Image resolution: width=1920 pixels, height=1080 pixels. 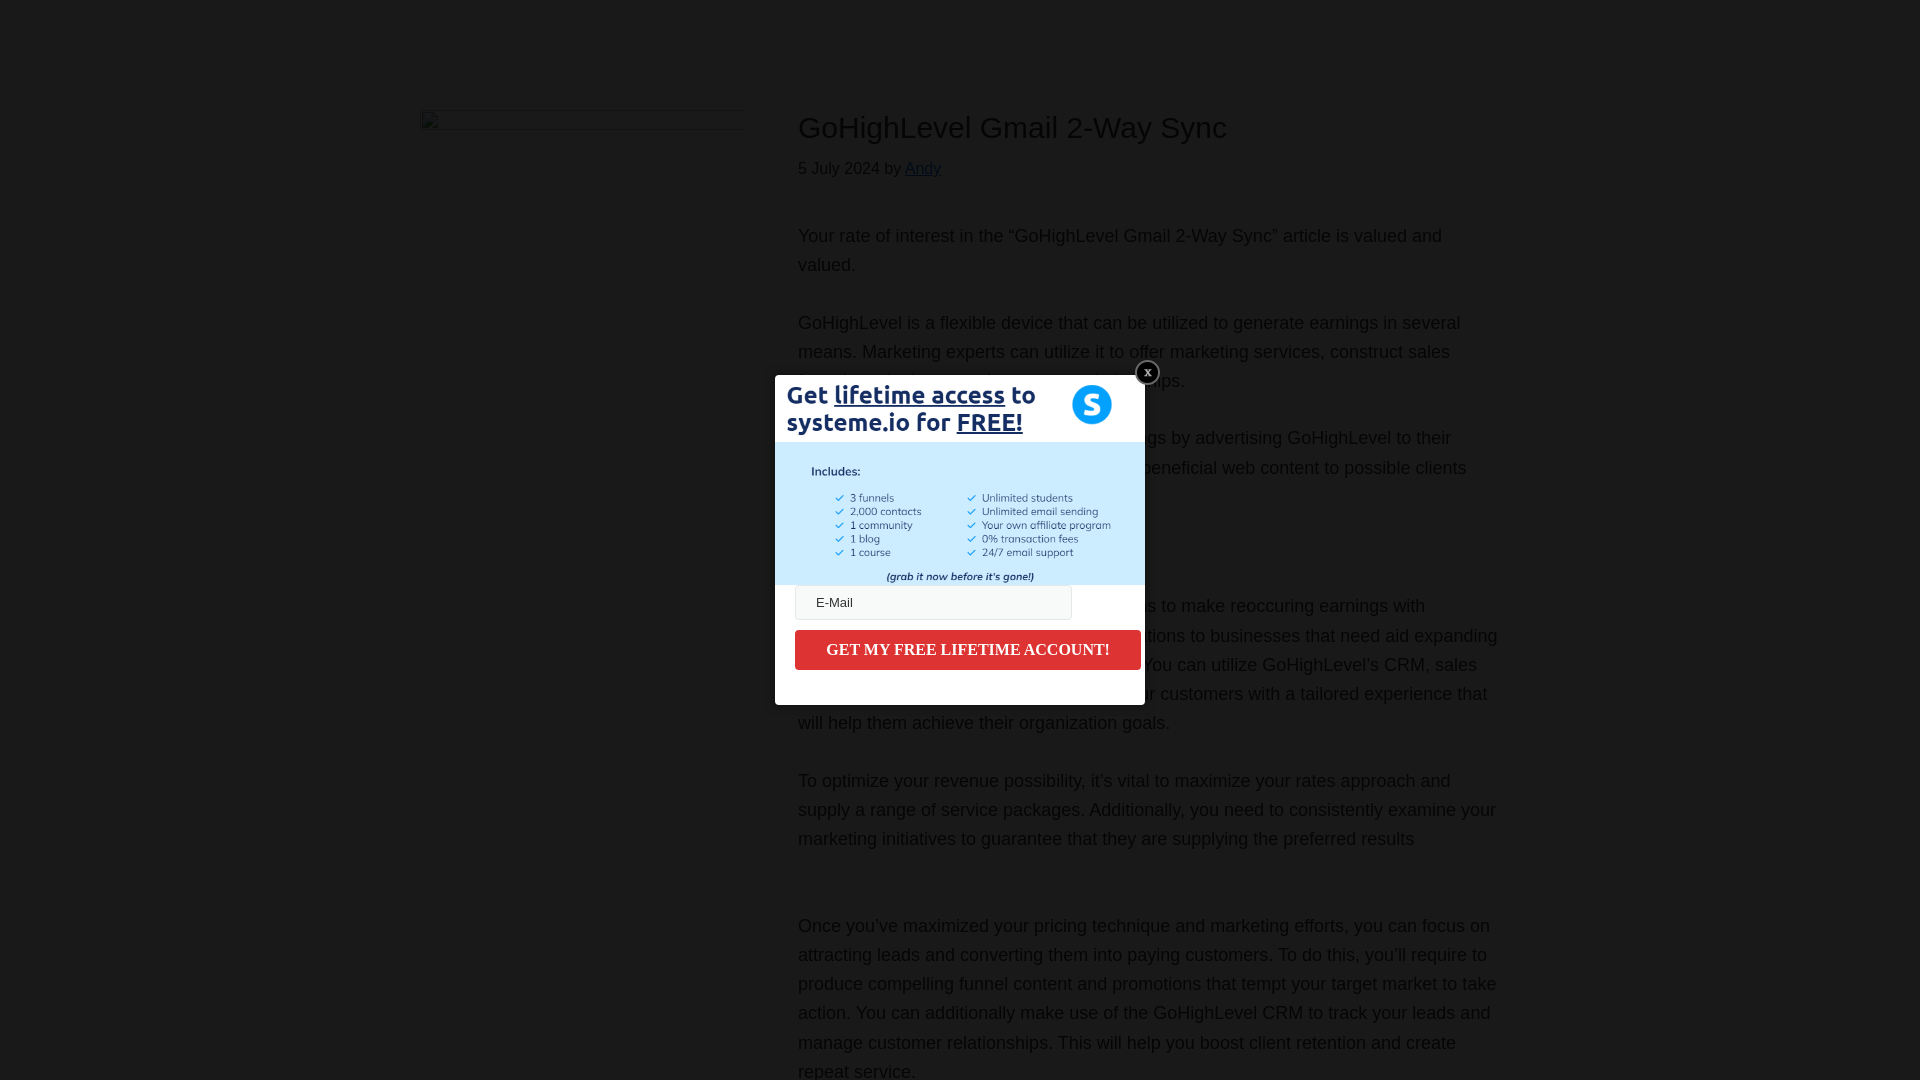 What do you see at coordinates (922, 168) in the screenshot?
I see `Andy` at bounding box center [922, 168].